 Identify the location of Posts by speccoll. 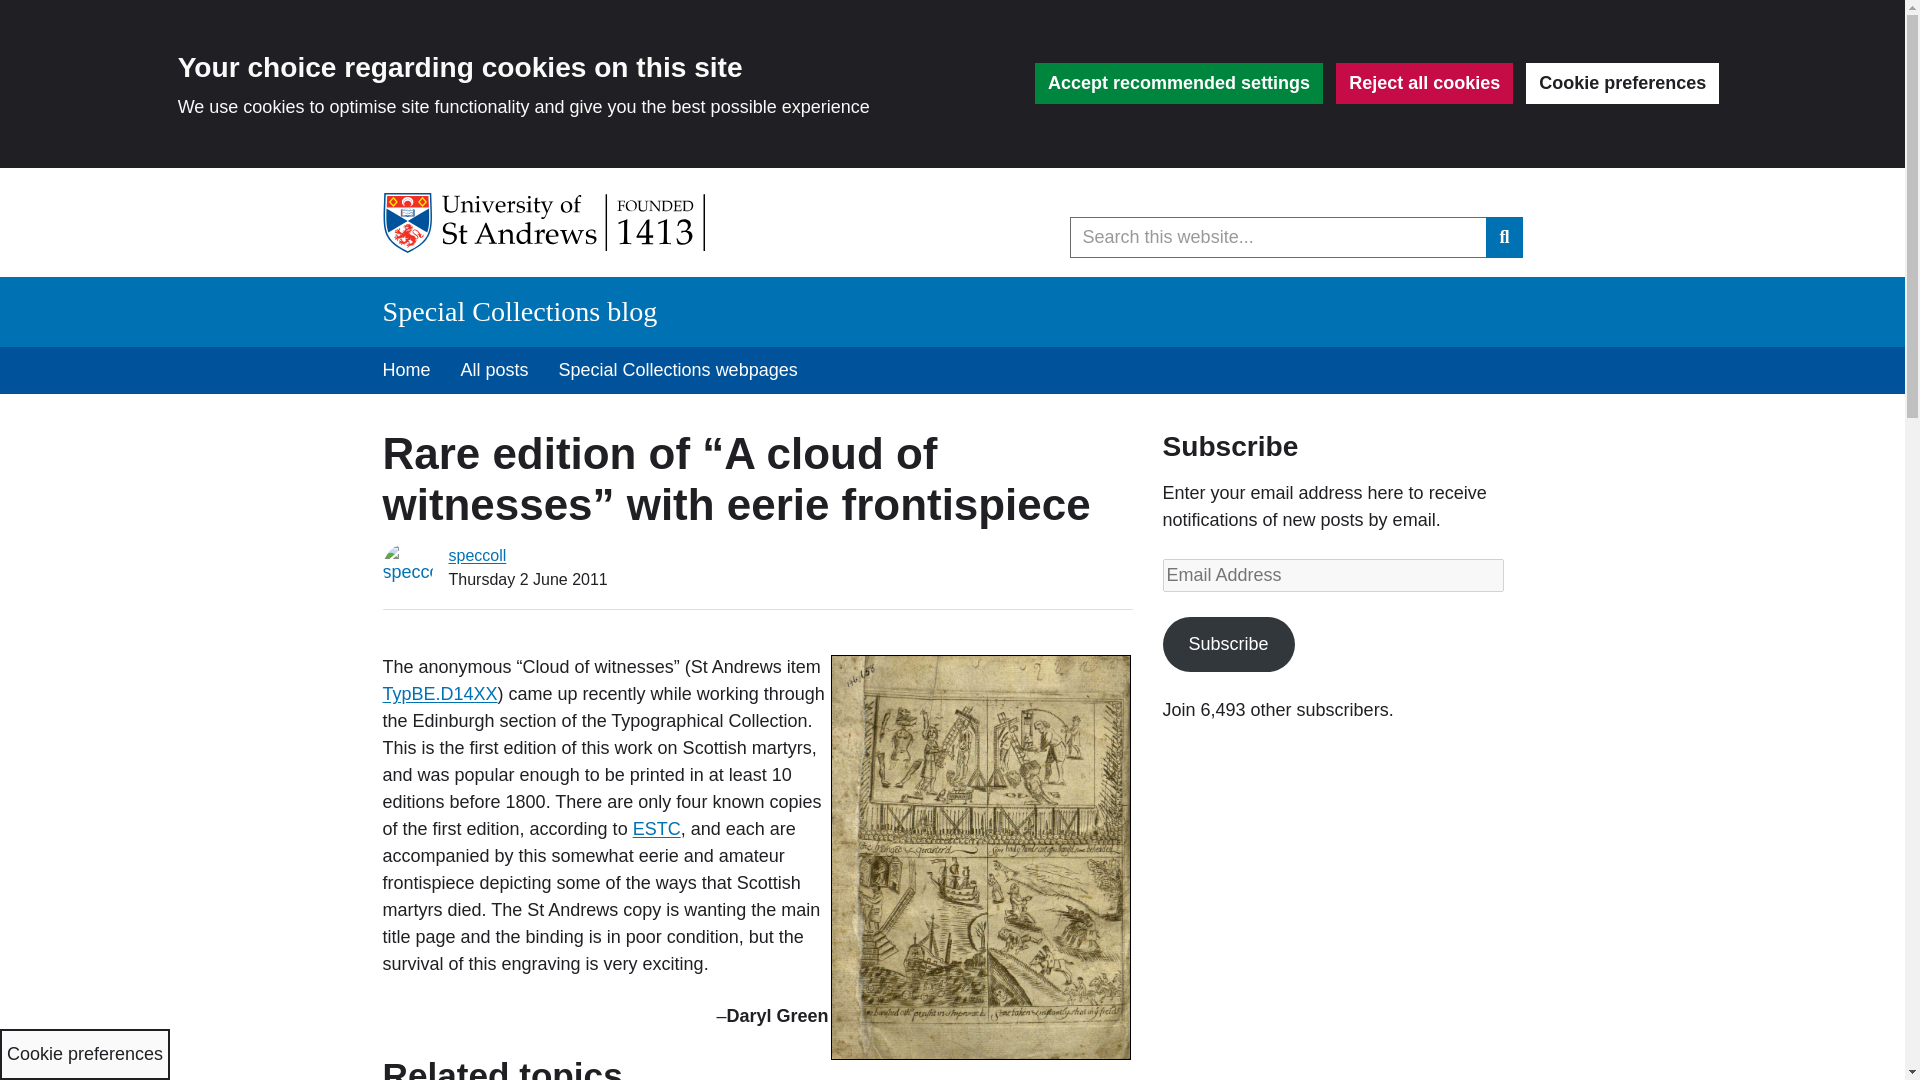
(476, 554).